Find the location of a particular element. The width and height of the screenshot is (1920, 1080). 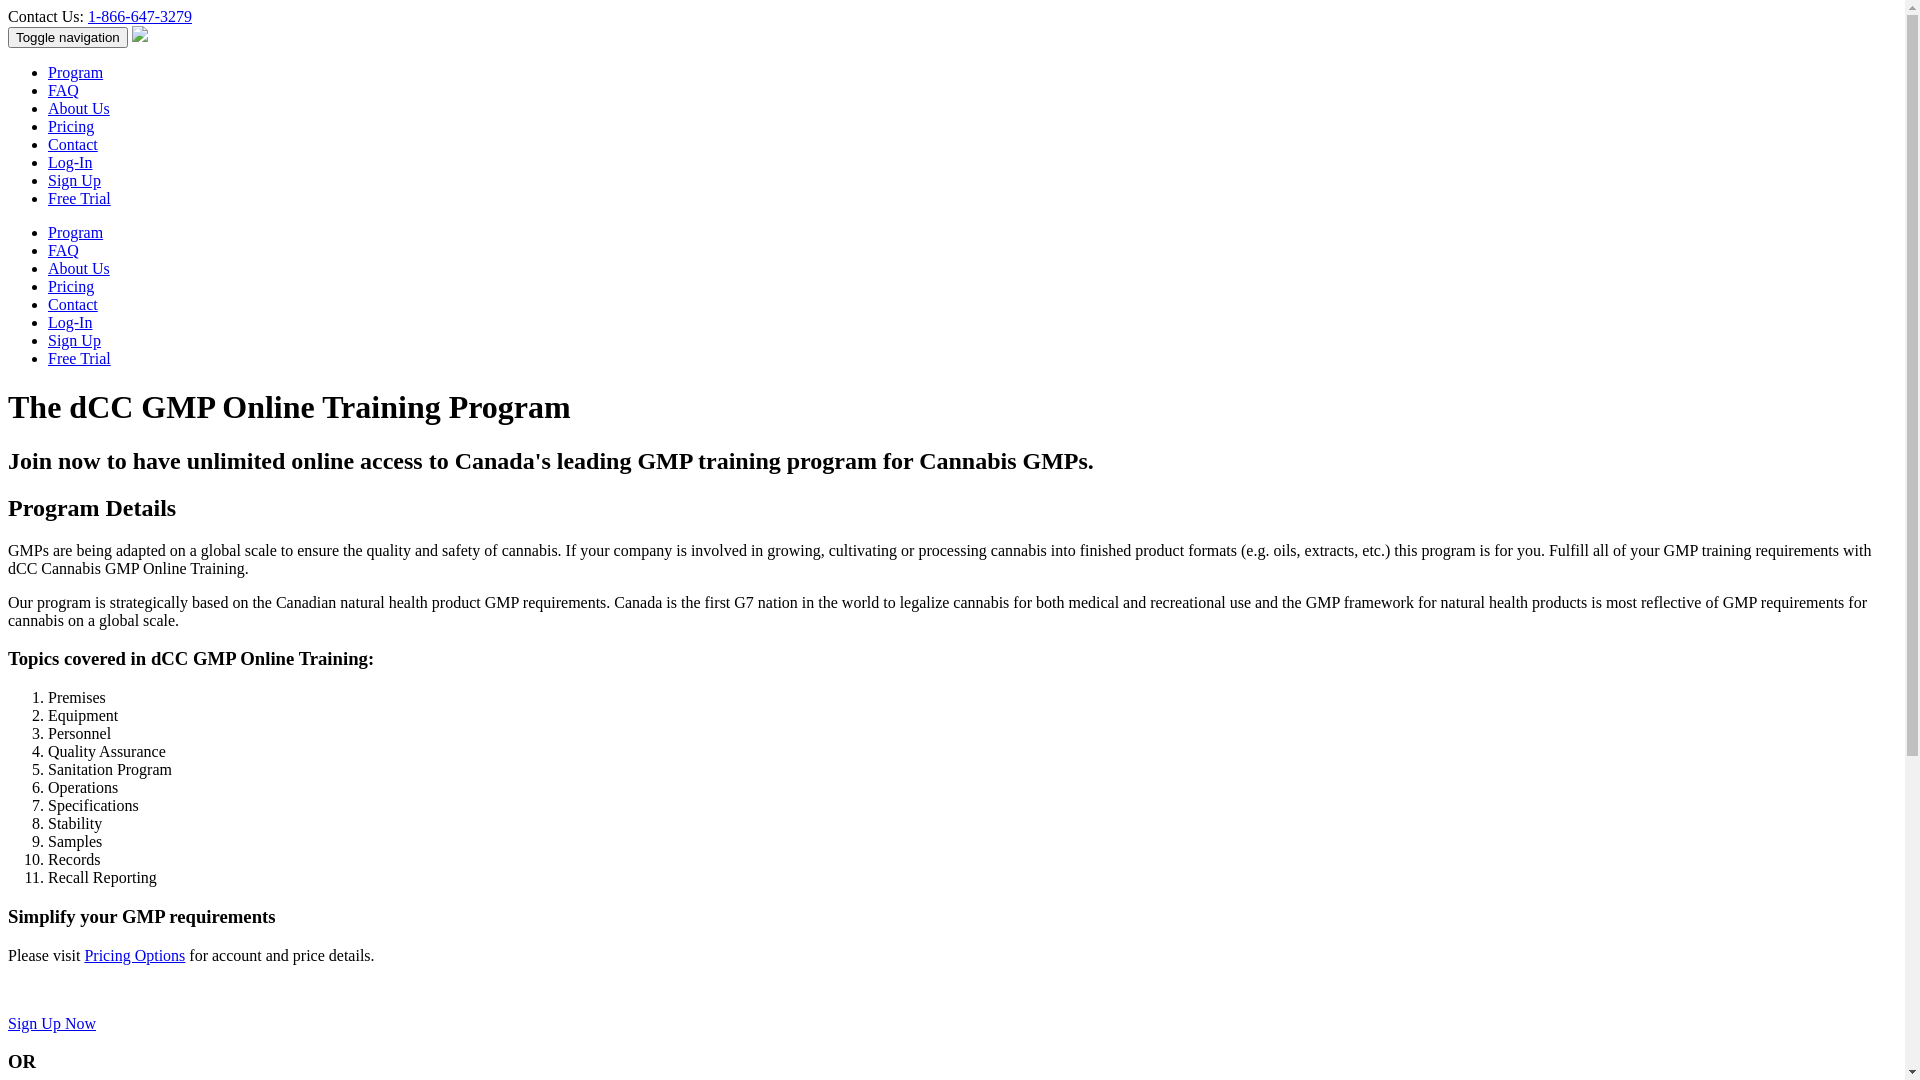

FAQ is located at coordinates (64, 250).